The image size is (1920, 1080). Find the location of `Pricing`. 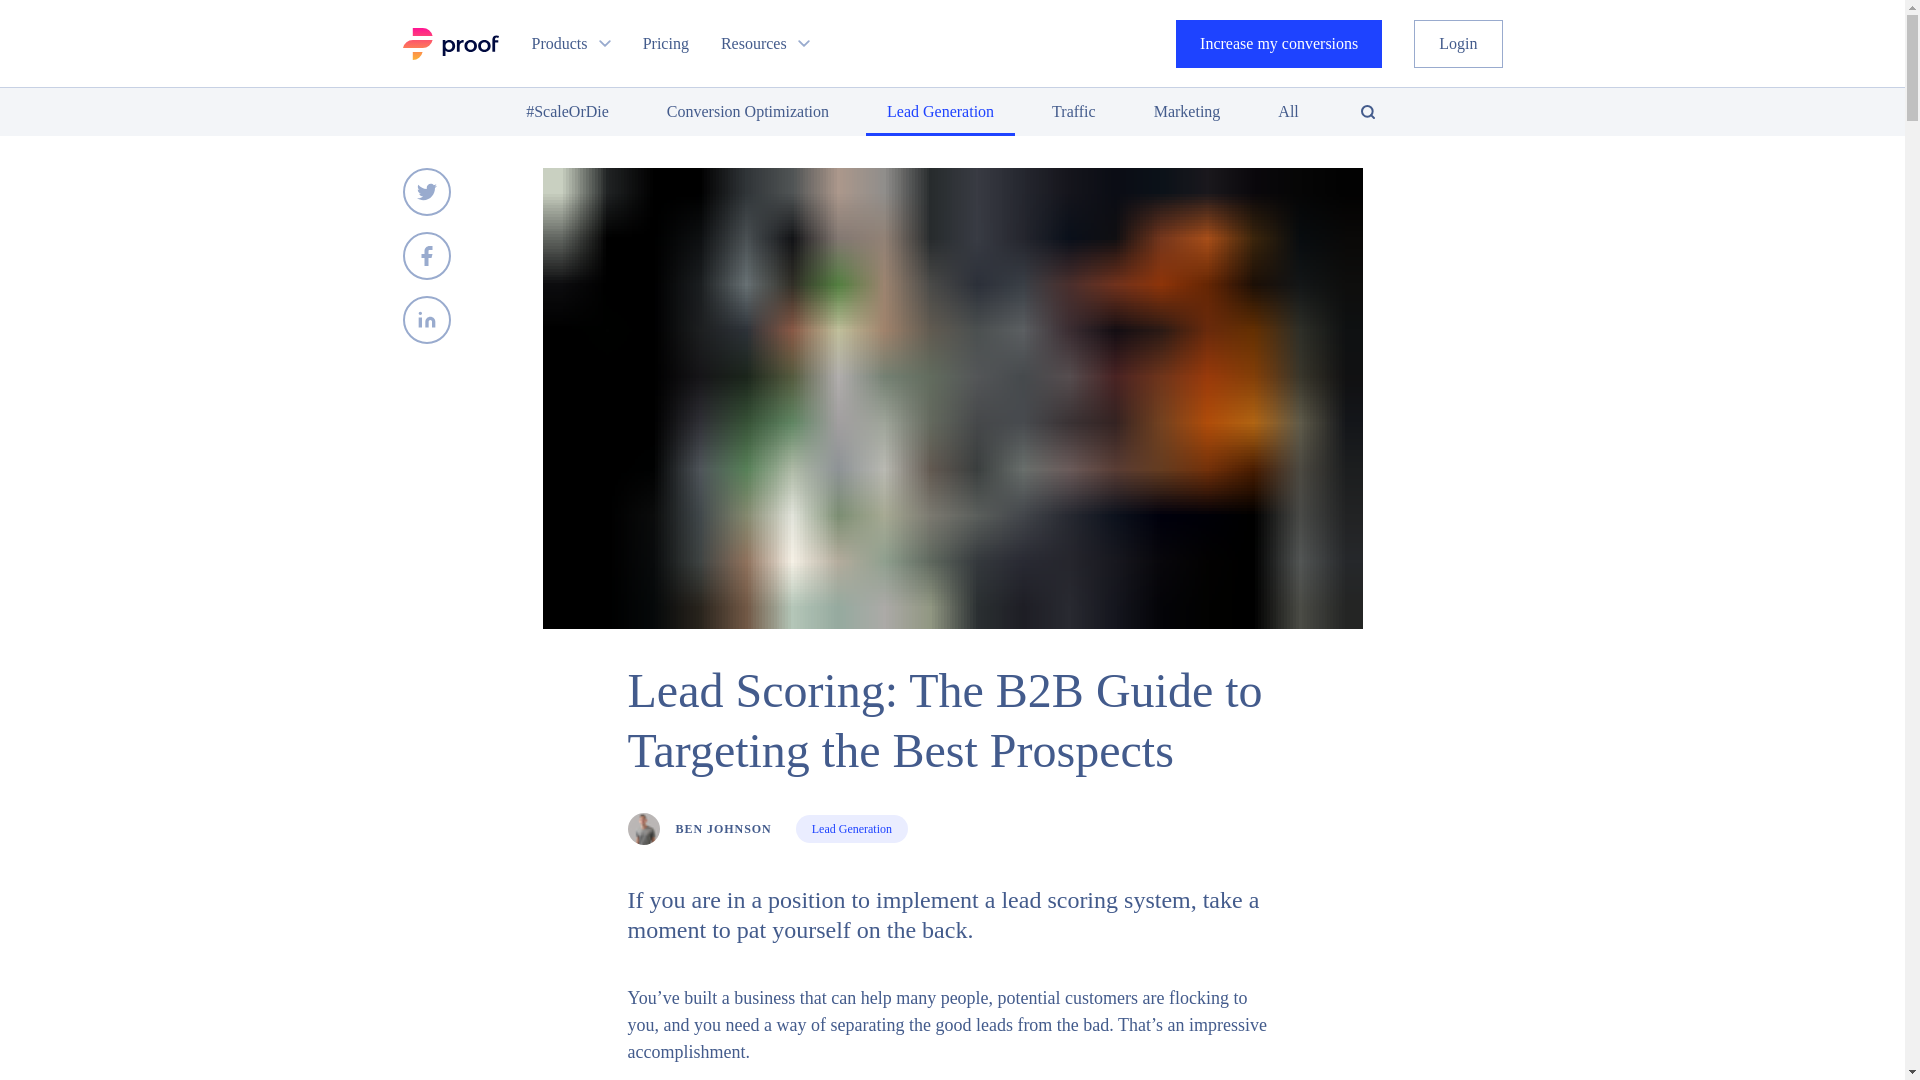

Pricing is located at coordinates (666, 44).